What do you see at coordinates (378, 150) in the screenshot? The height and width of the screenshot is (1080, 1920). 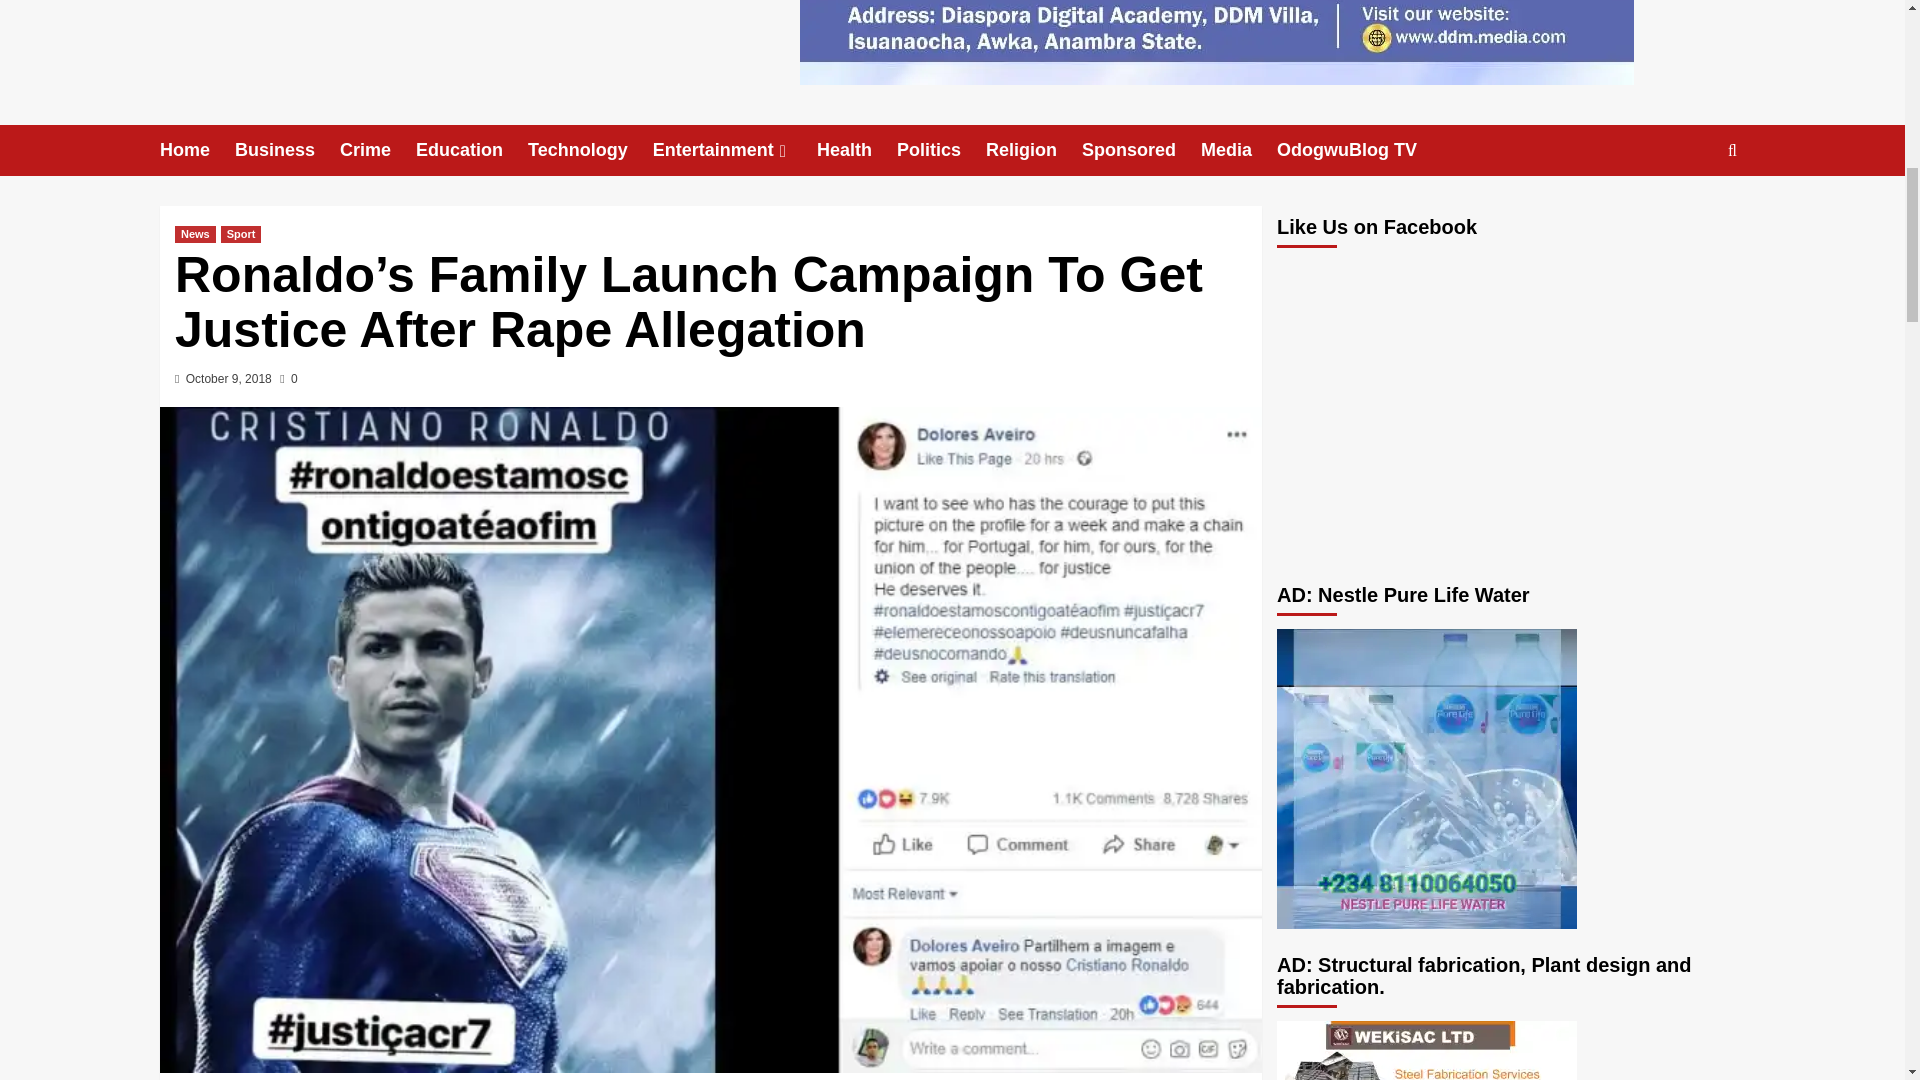 I see `Crime` at bounding box center [378, 150].